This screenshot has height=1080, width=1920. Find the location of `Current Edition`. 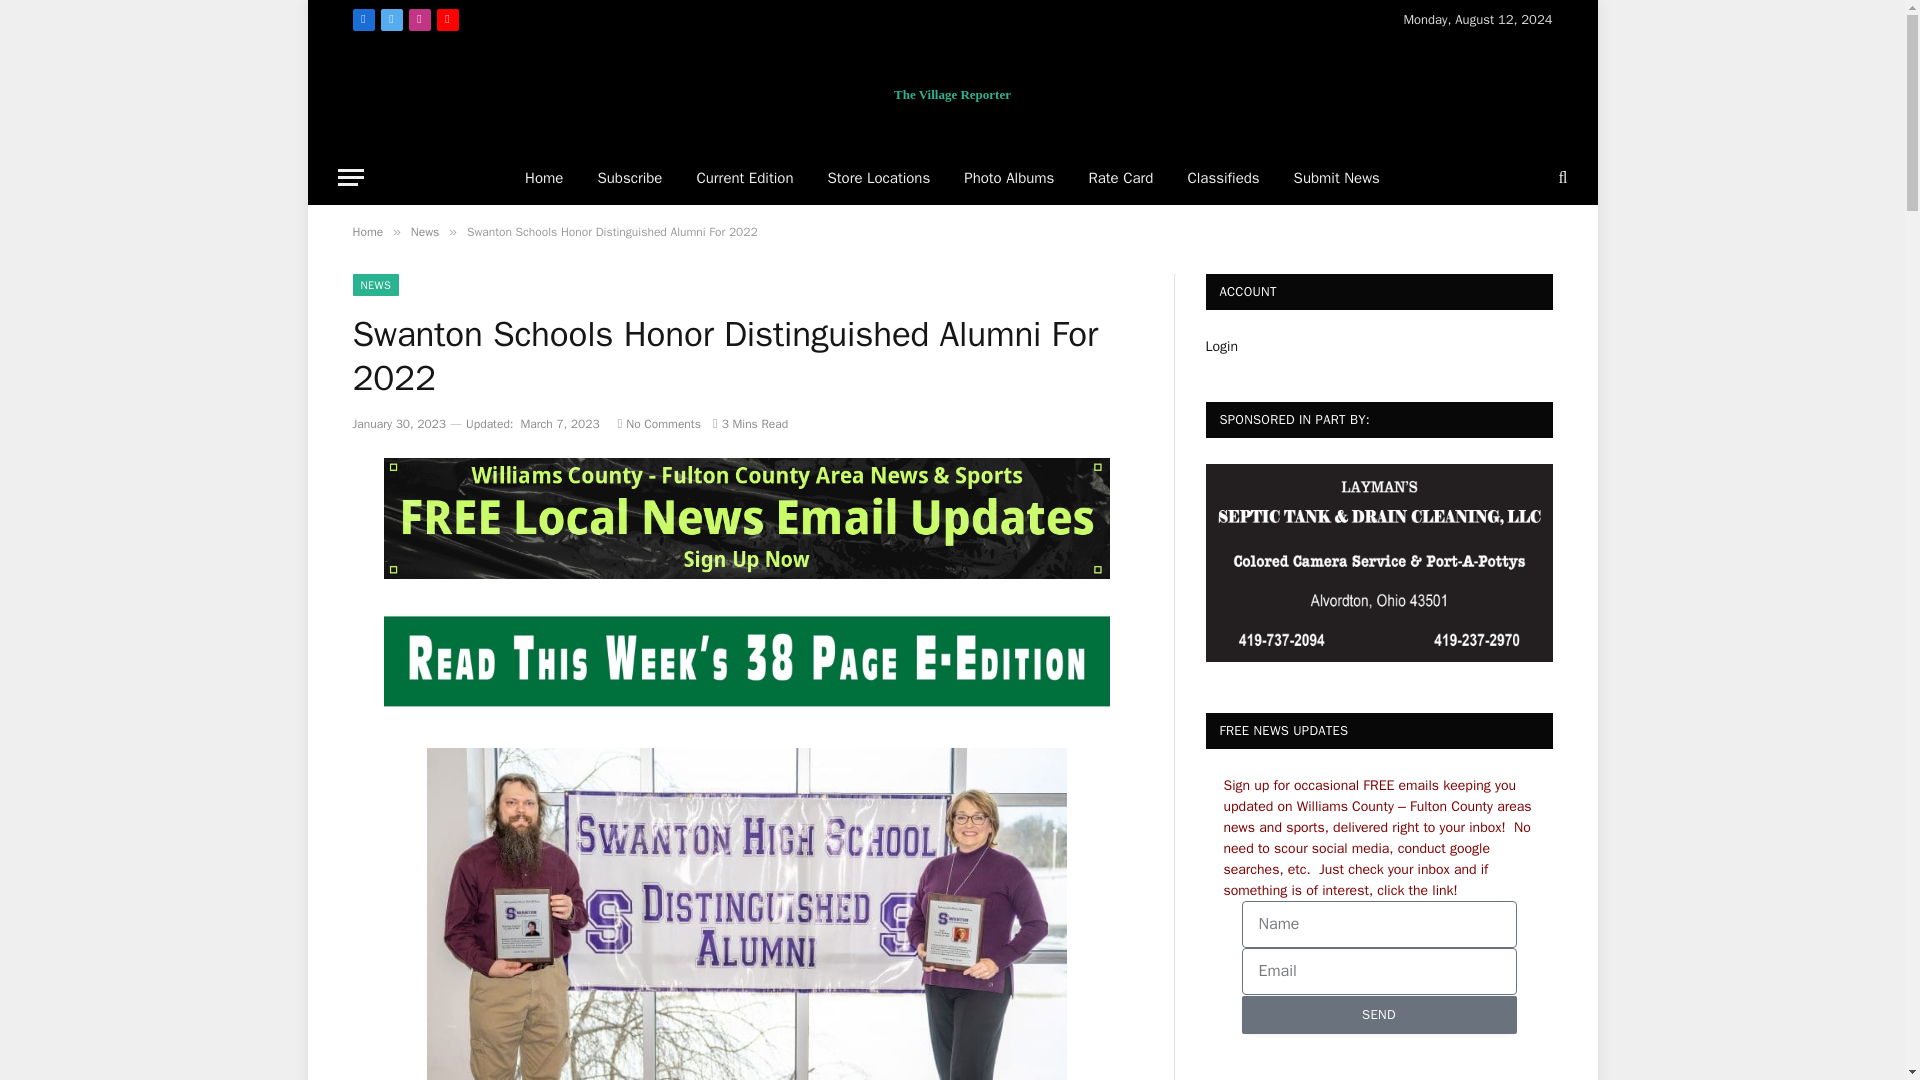

Current Edition is located at coordinates (744, 178).